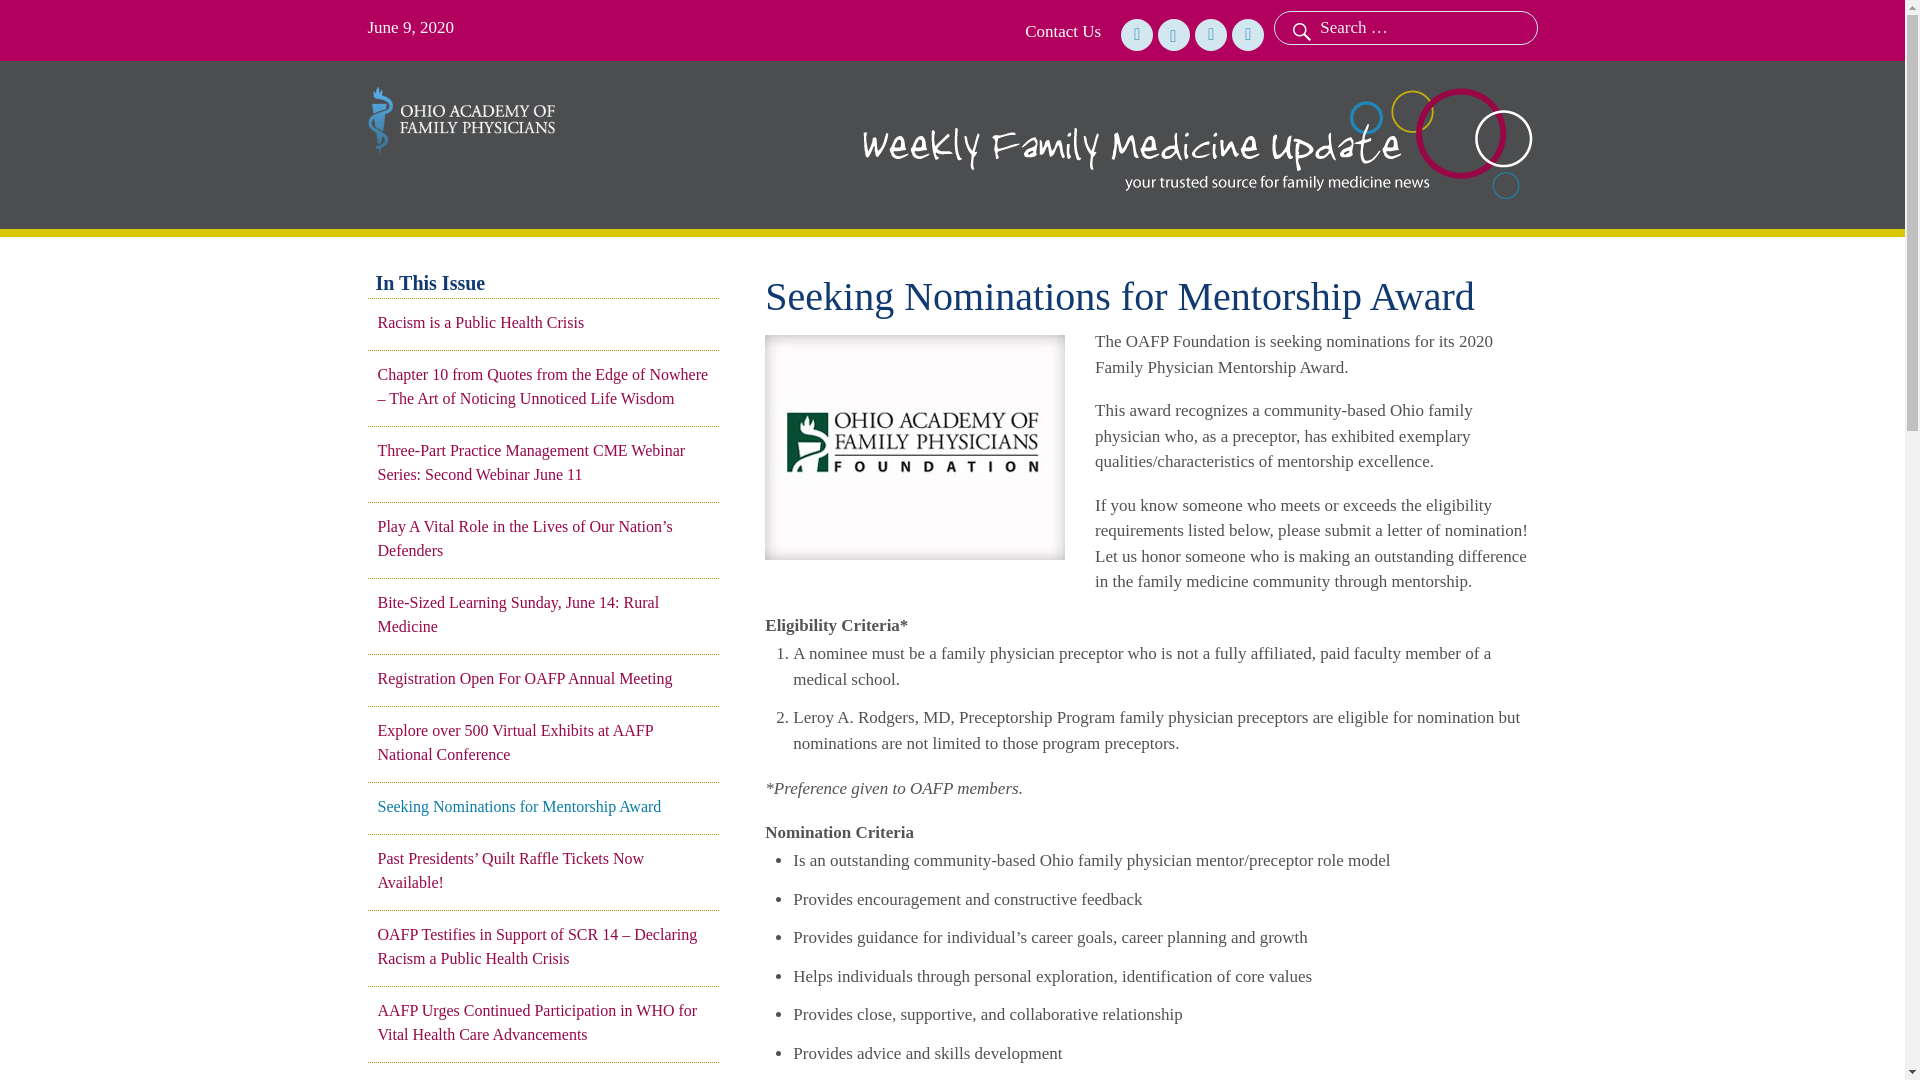 Image resolution: width=1920 pixels, height=1080 pixels. What do you see at coordinates (543, 806) in the screenshot?
I see `Seeking Nominations for Mentorship Award` at bounding box center [543, 806].